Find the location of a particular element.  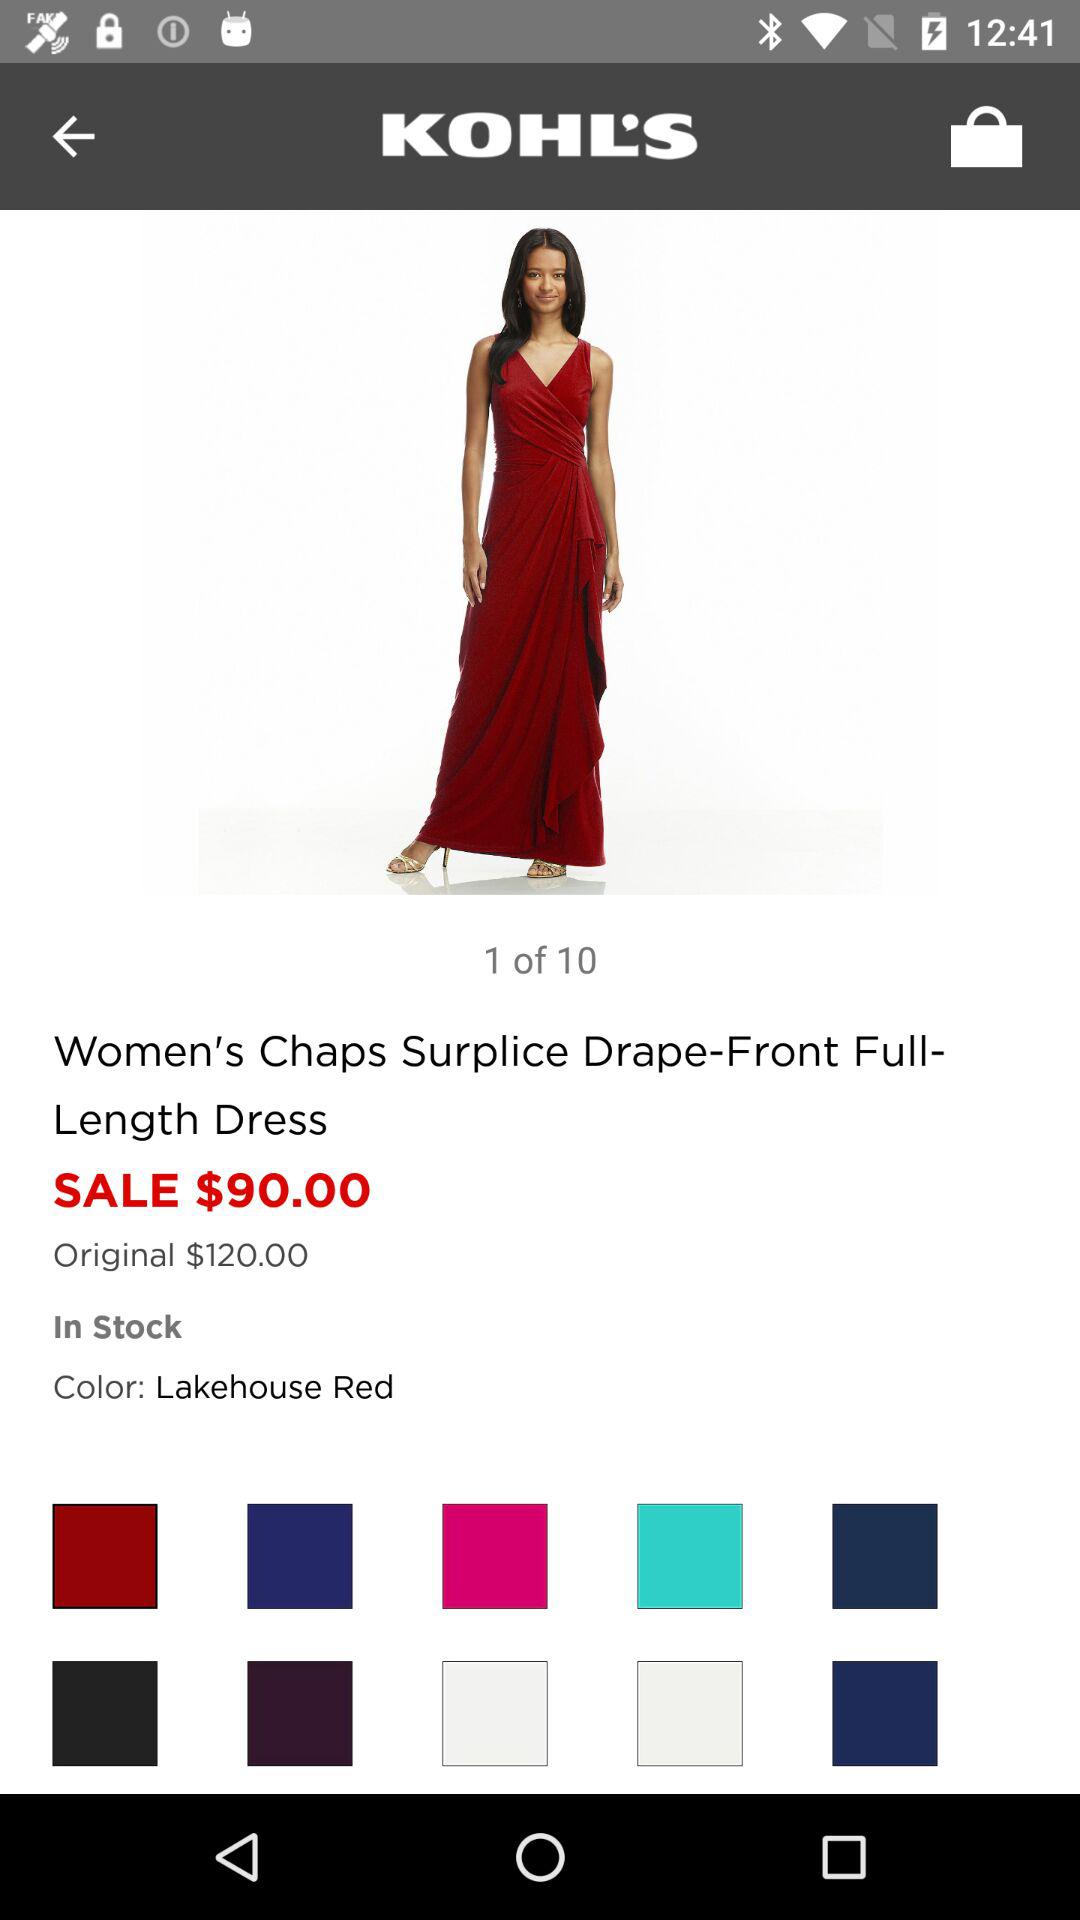

change dress color is located at coordinates (104, 1714).